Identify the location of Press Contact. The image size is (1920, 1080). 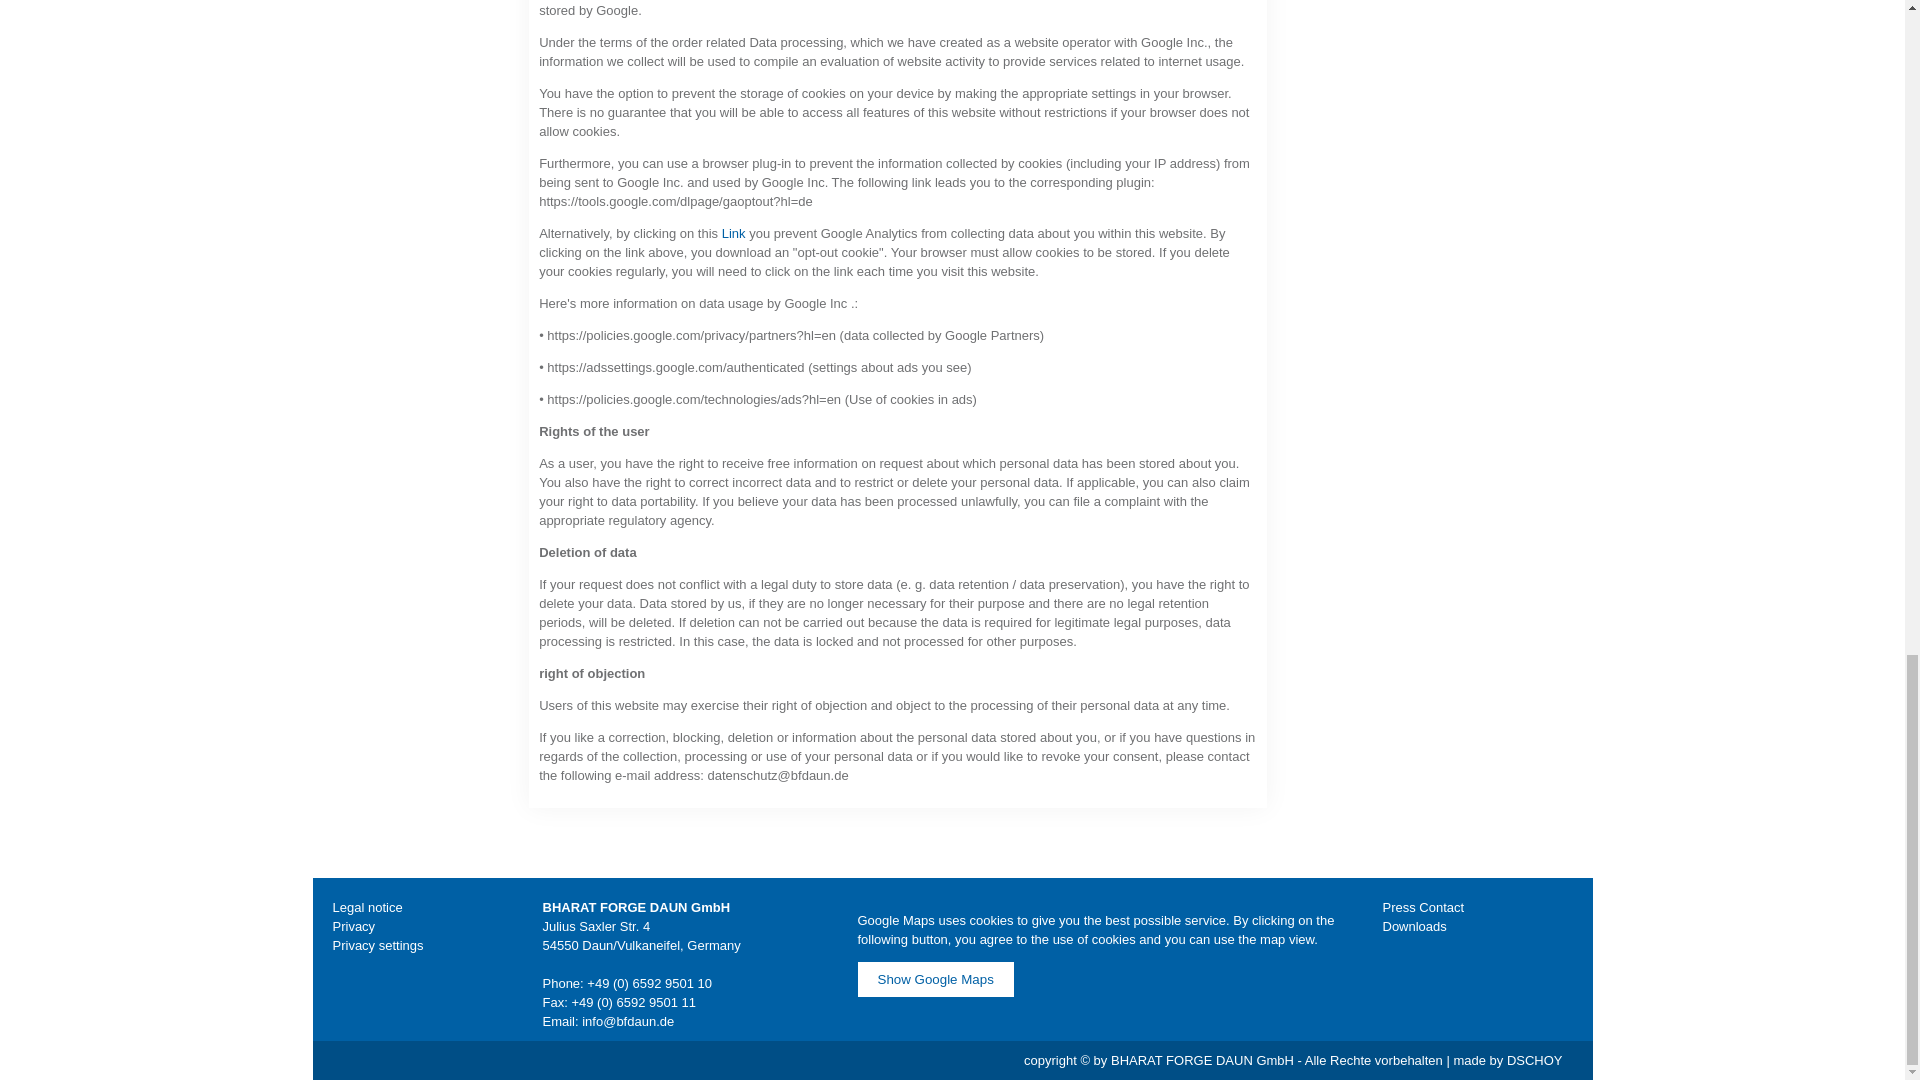
(1422, 906).